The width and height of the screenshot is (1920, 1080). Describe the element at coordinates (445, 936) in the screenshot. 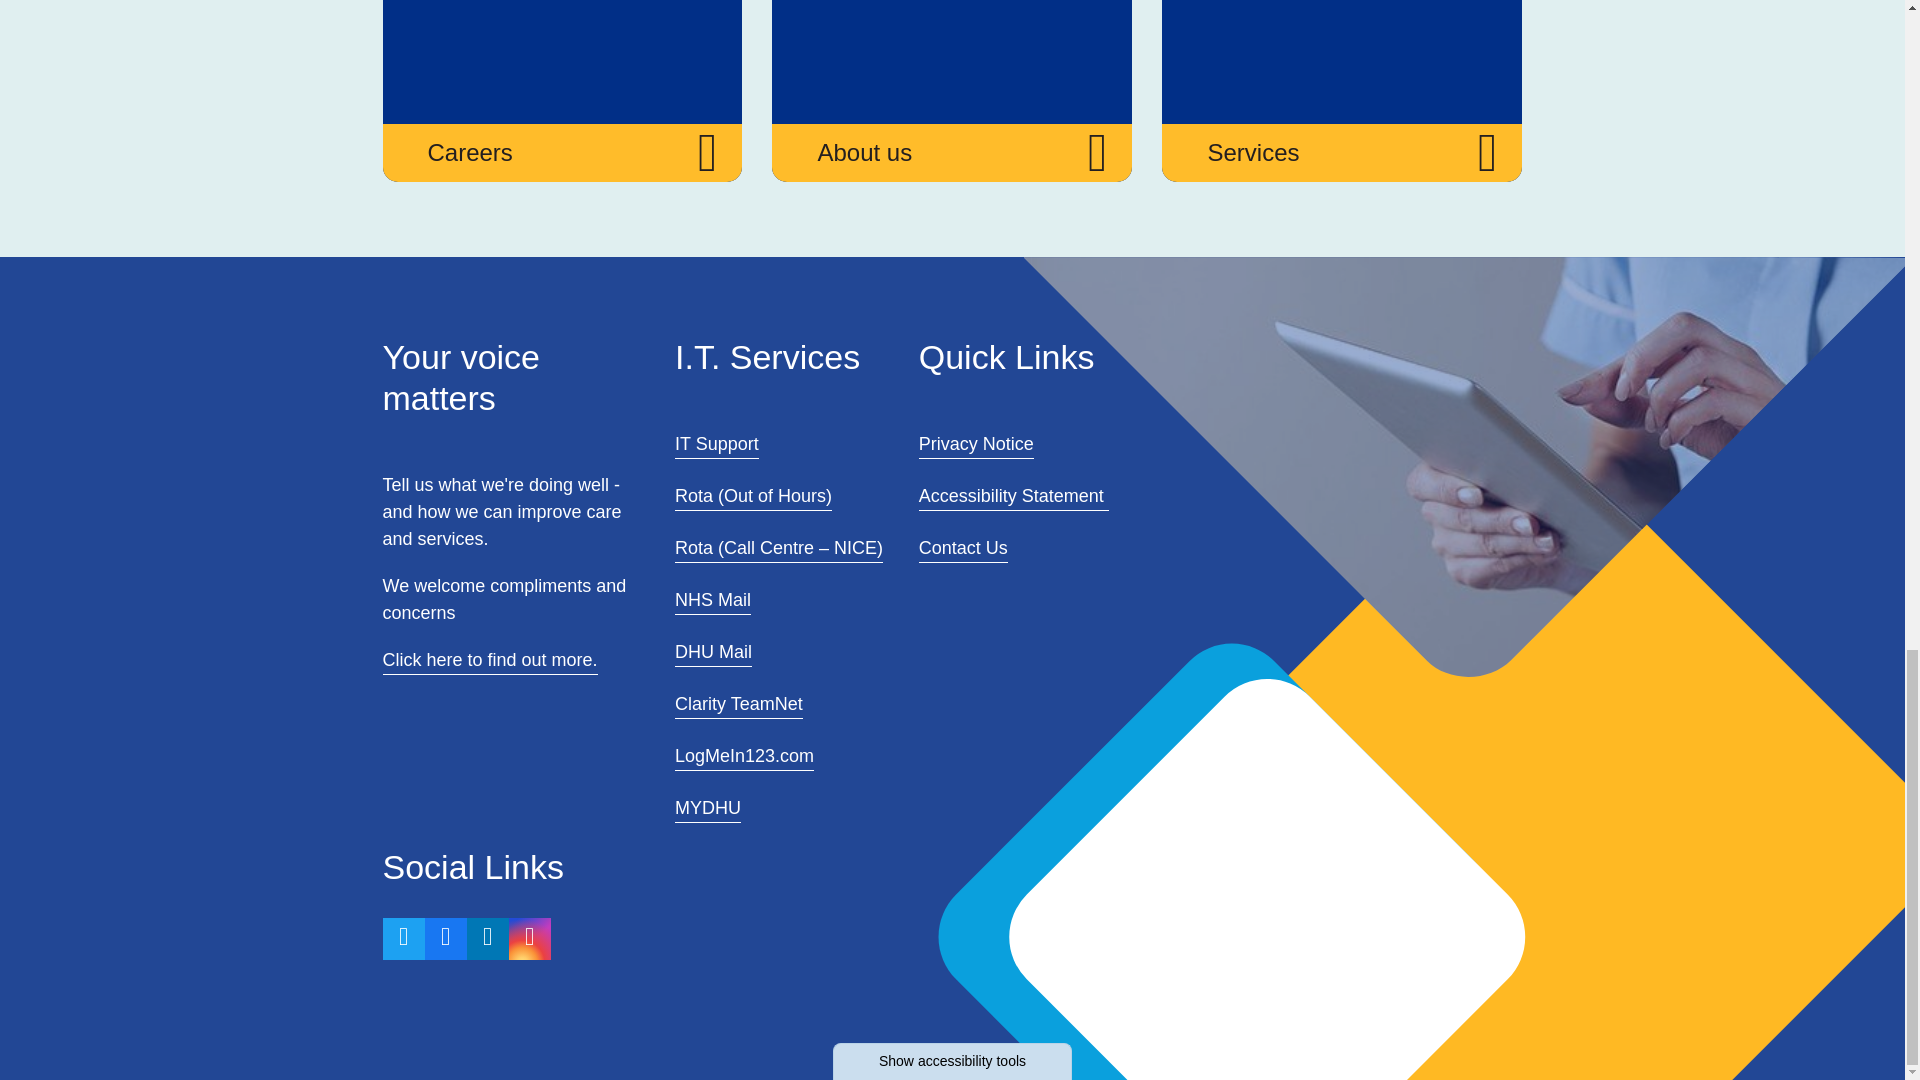

I see `Facebook` at that location.